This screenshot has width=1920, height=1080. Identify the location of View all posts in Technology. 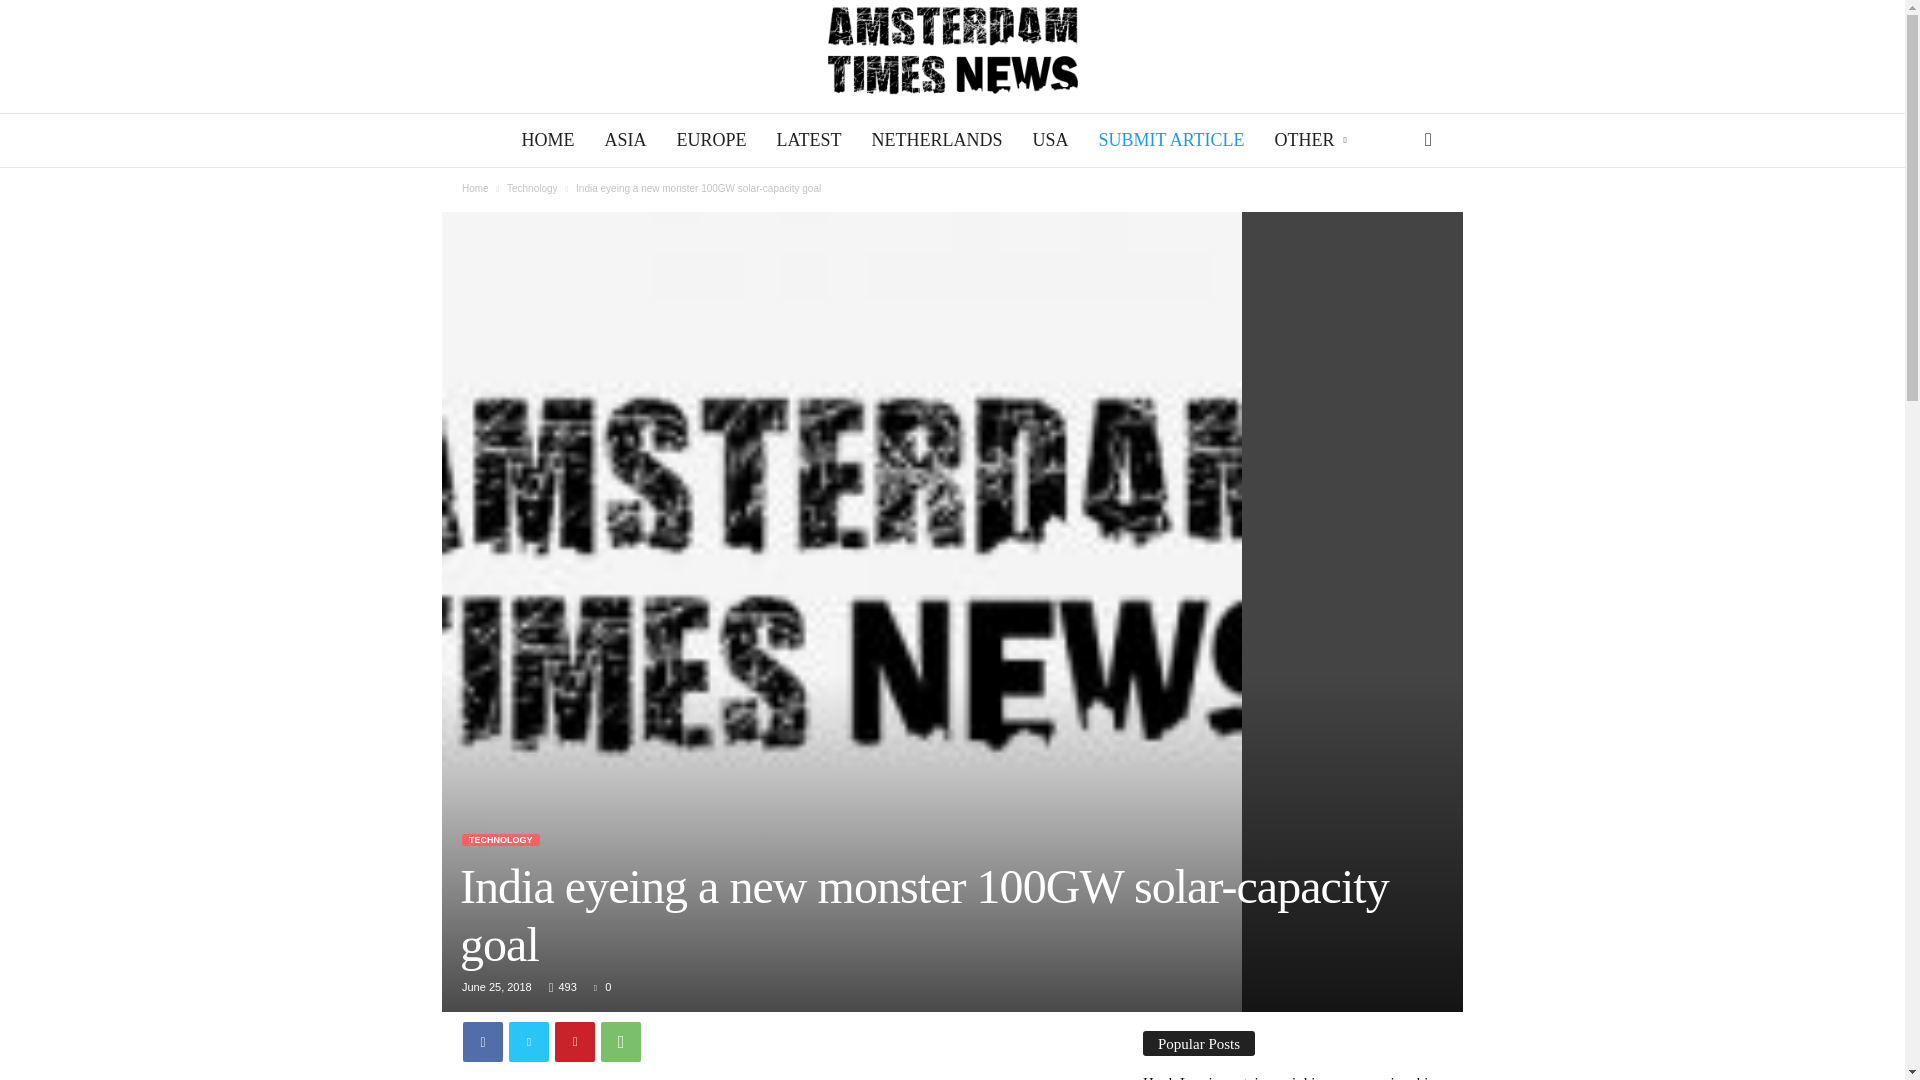
(532, 188).